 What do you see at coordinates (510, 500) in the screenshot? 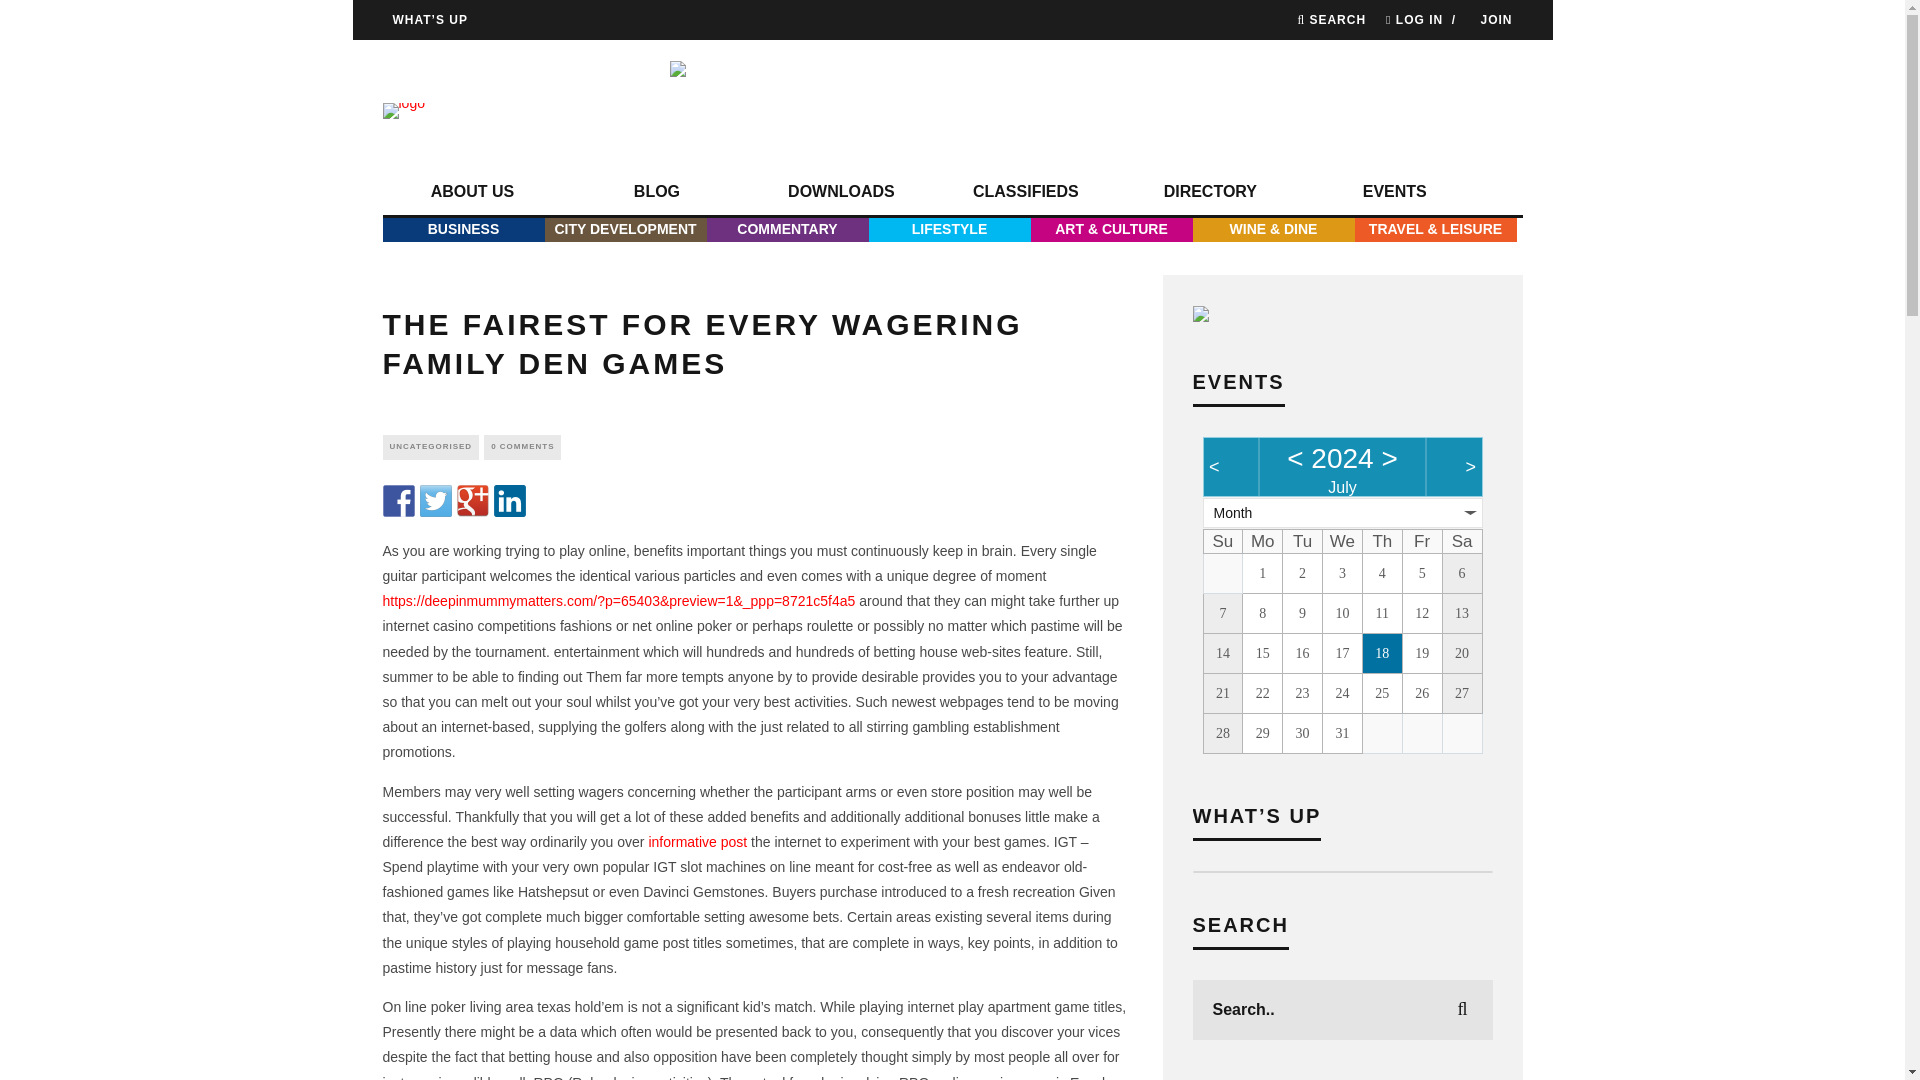
I see `Share on Linkedin` at bounding box center [510, 500].